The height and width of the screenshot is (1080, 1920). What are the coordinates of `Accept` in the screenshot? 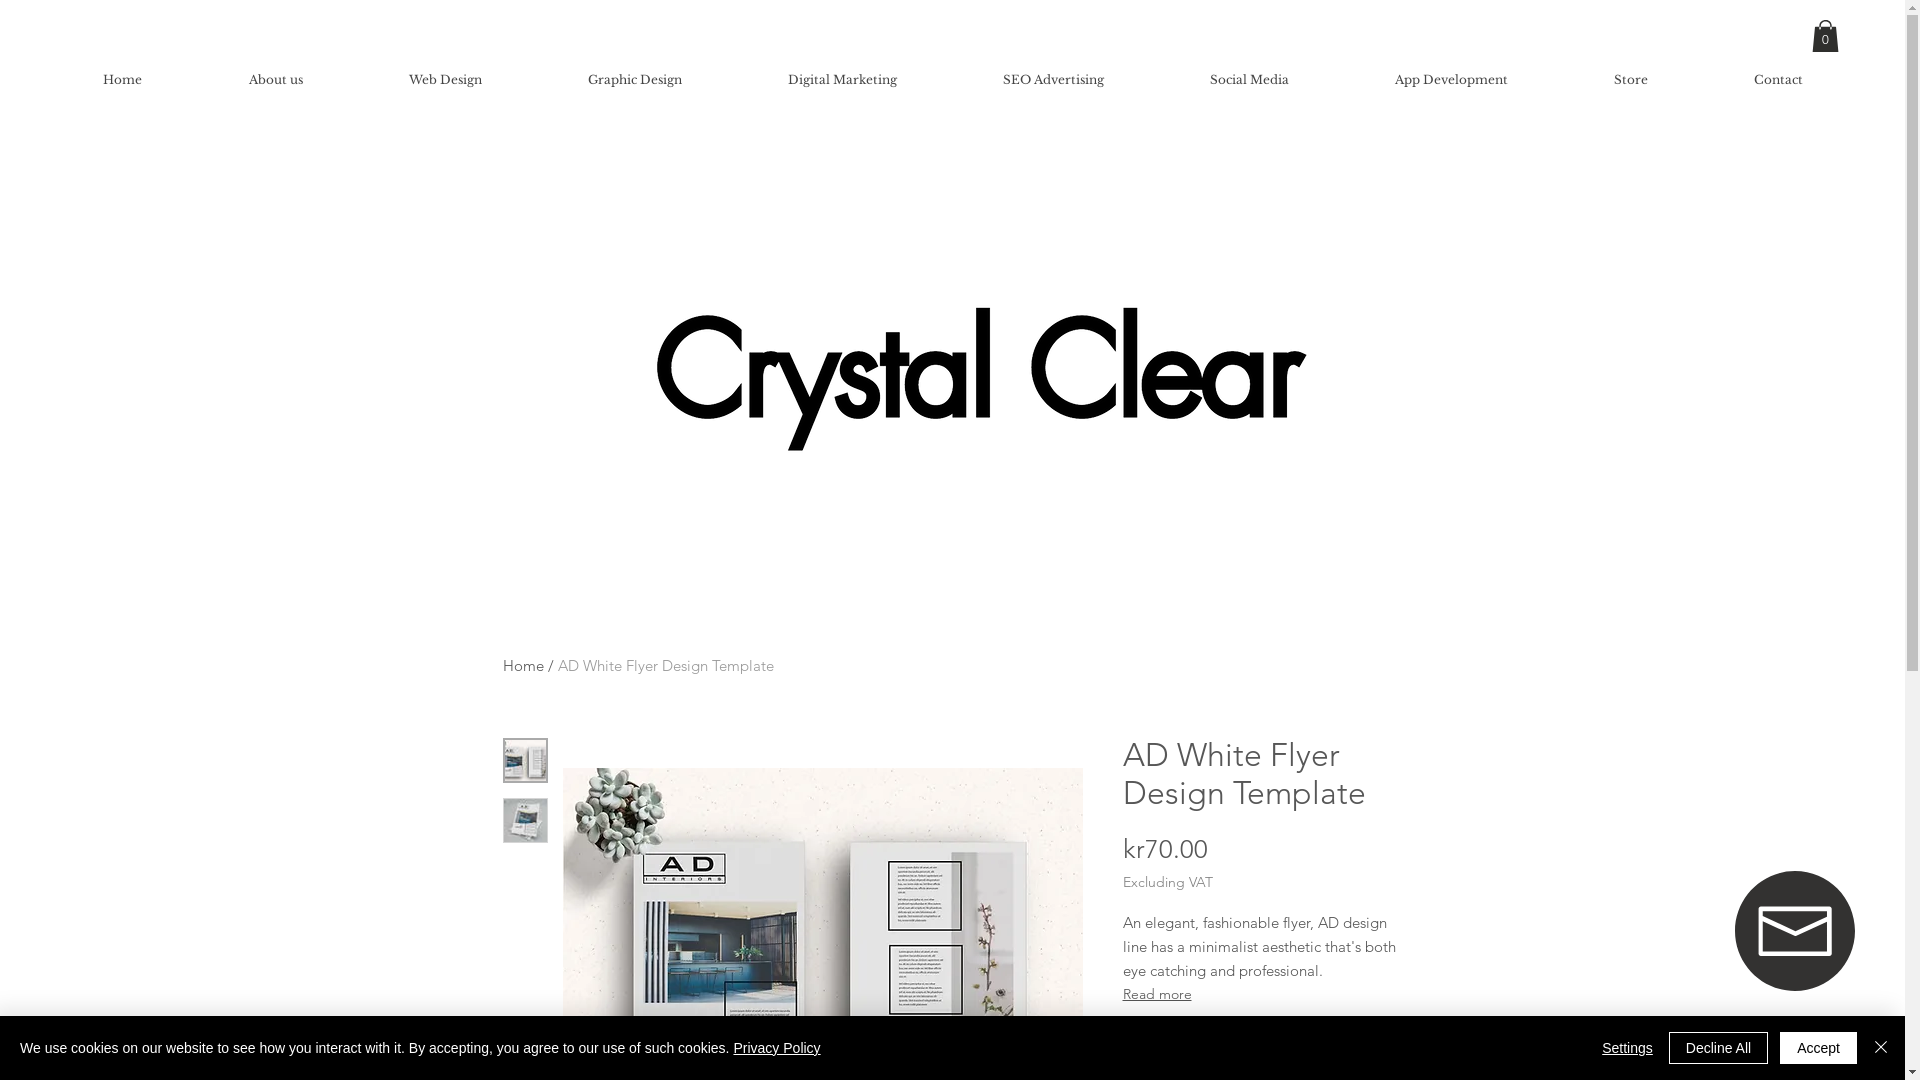 It's located at (1818, 1048).